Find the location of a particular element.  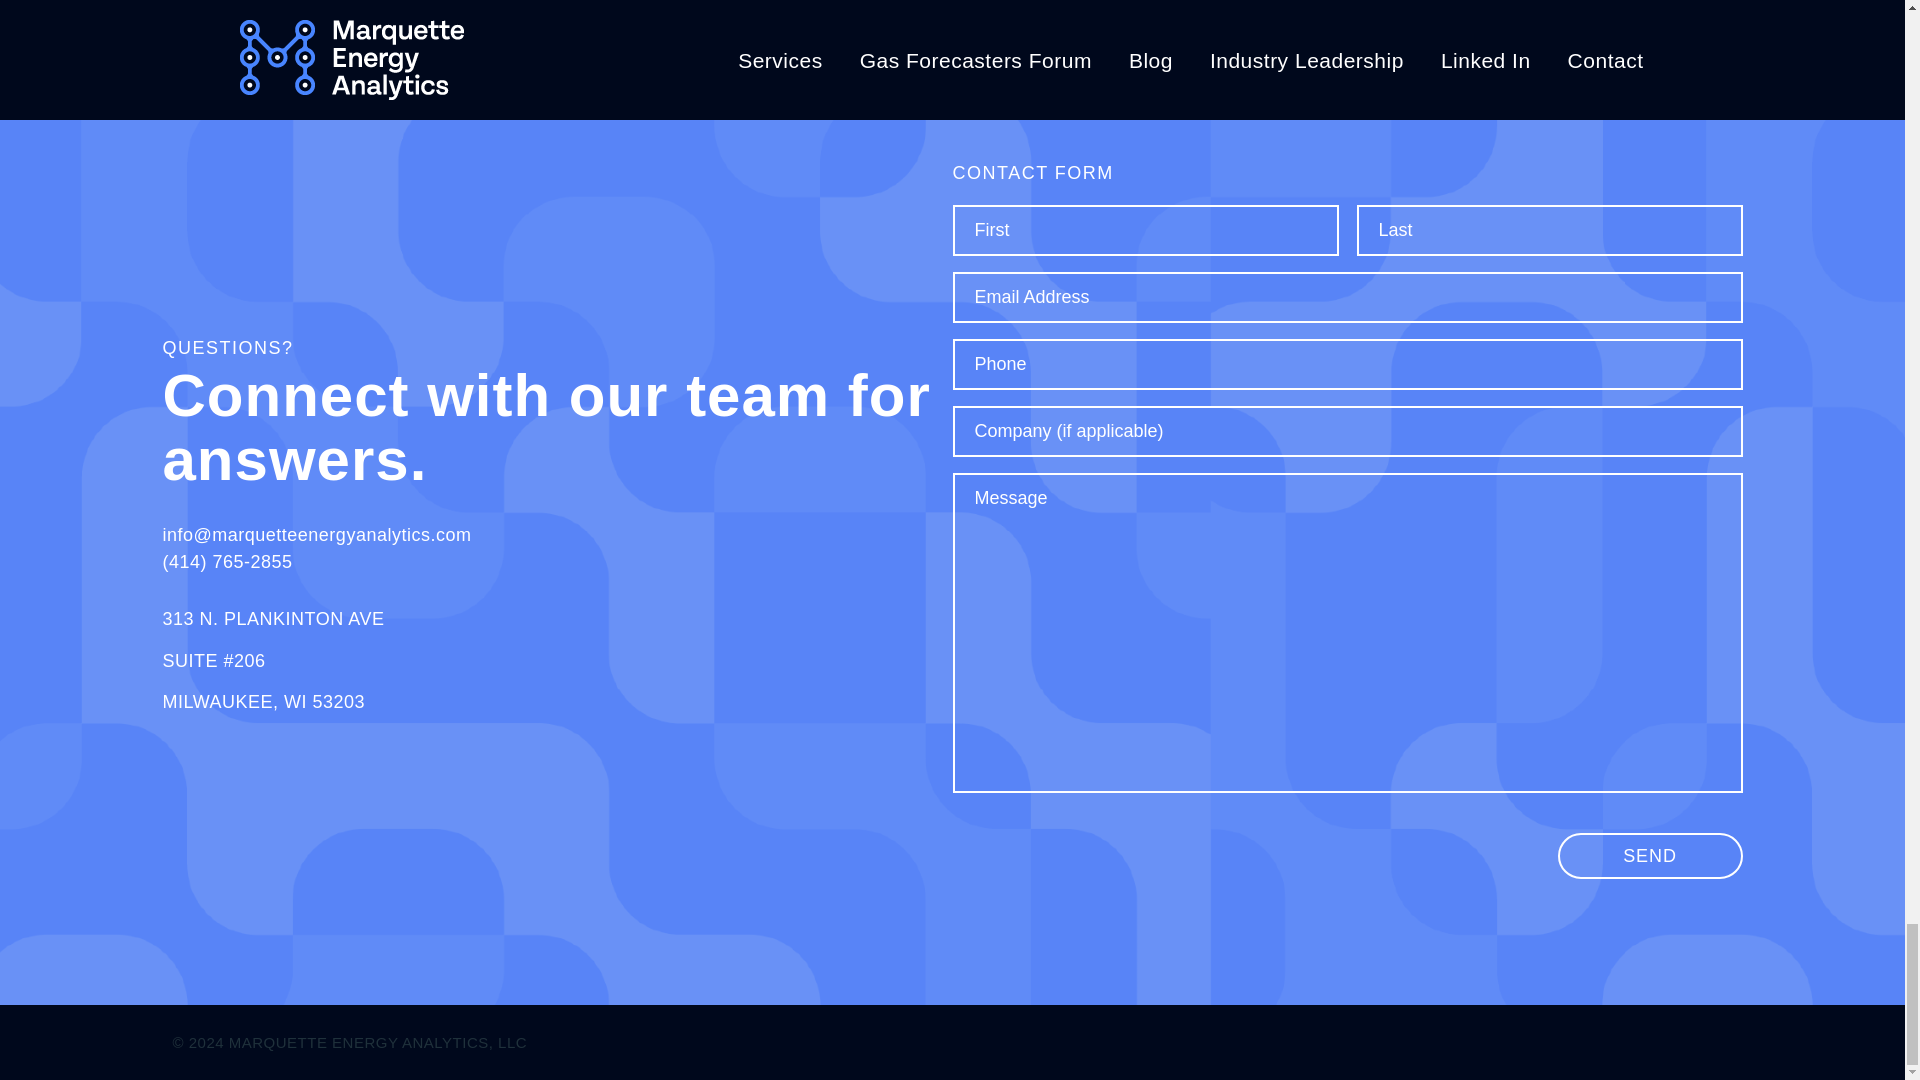

Send is located at coordinates (1650, 856).